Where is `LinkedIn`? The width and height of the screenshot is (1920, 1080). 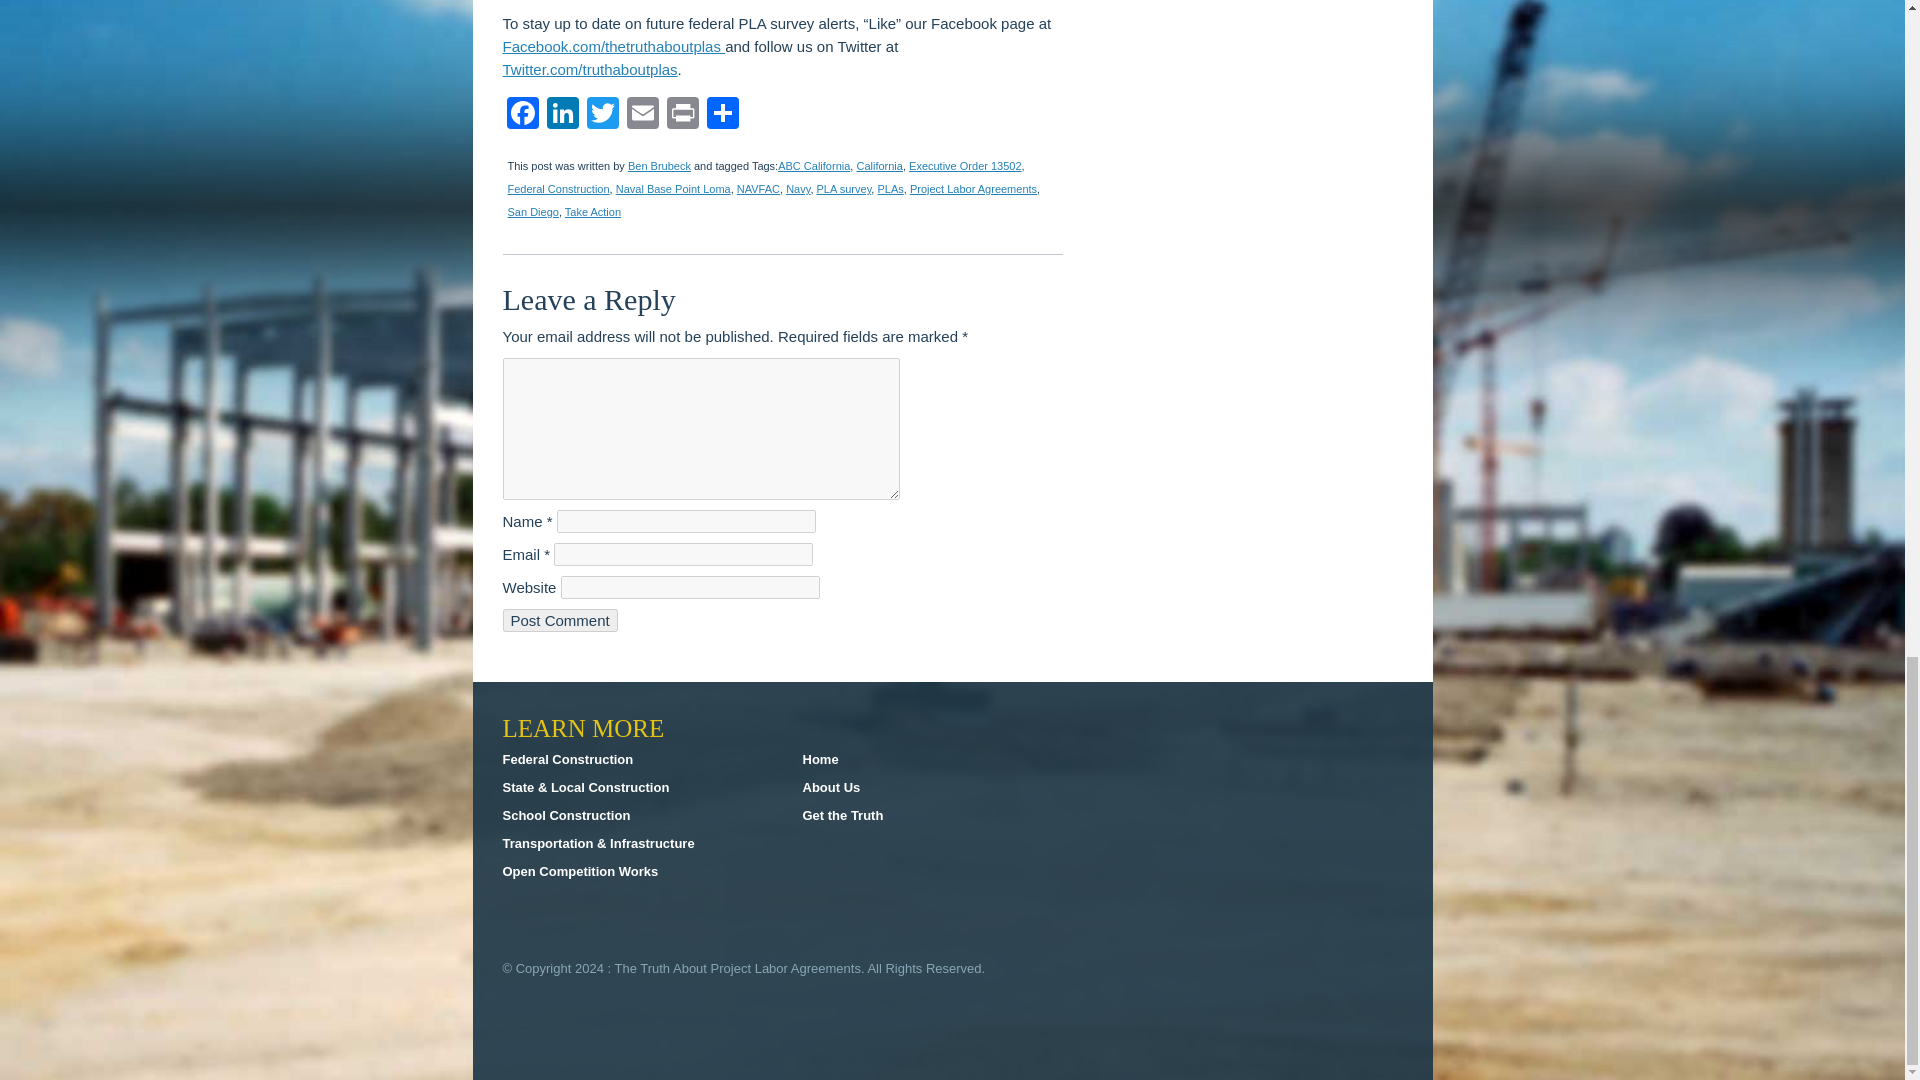
LinkedIn is located at coordinates (561, 115).